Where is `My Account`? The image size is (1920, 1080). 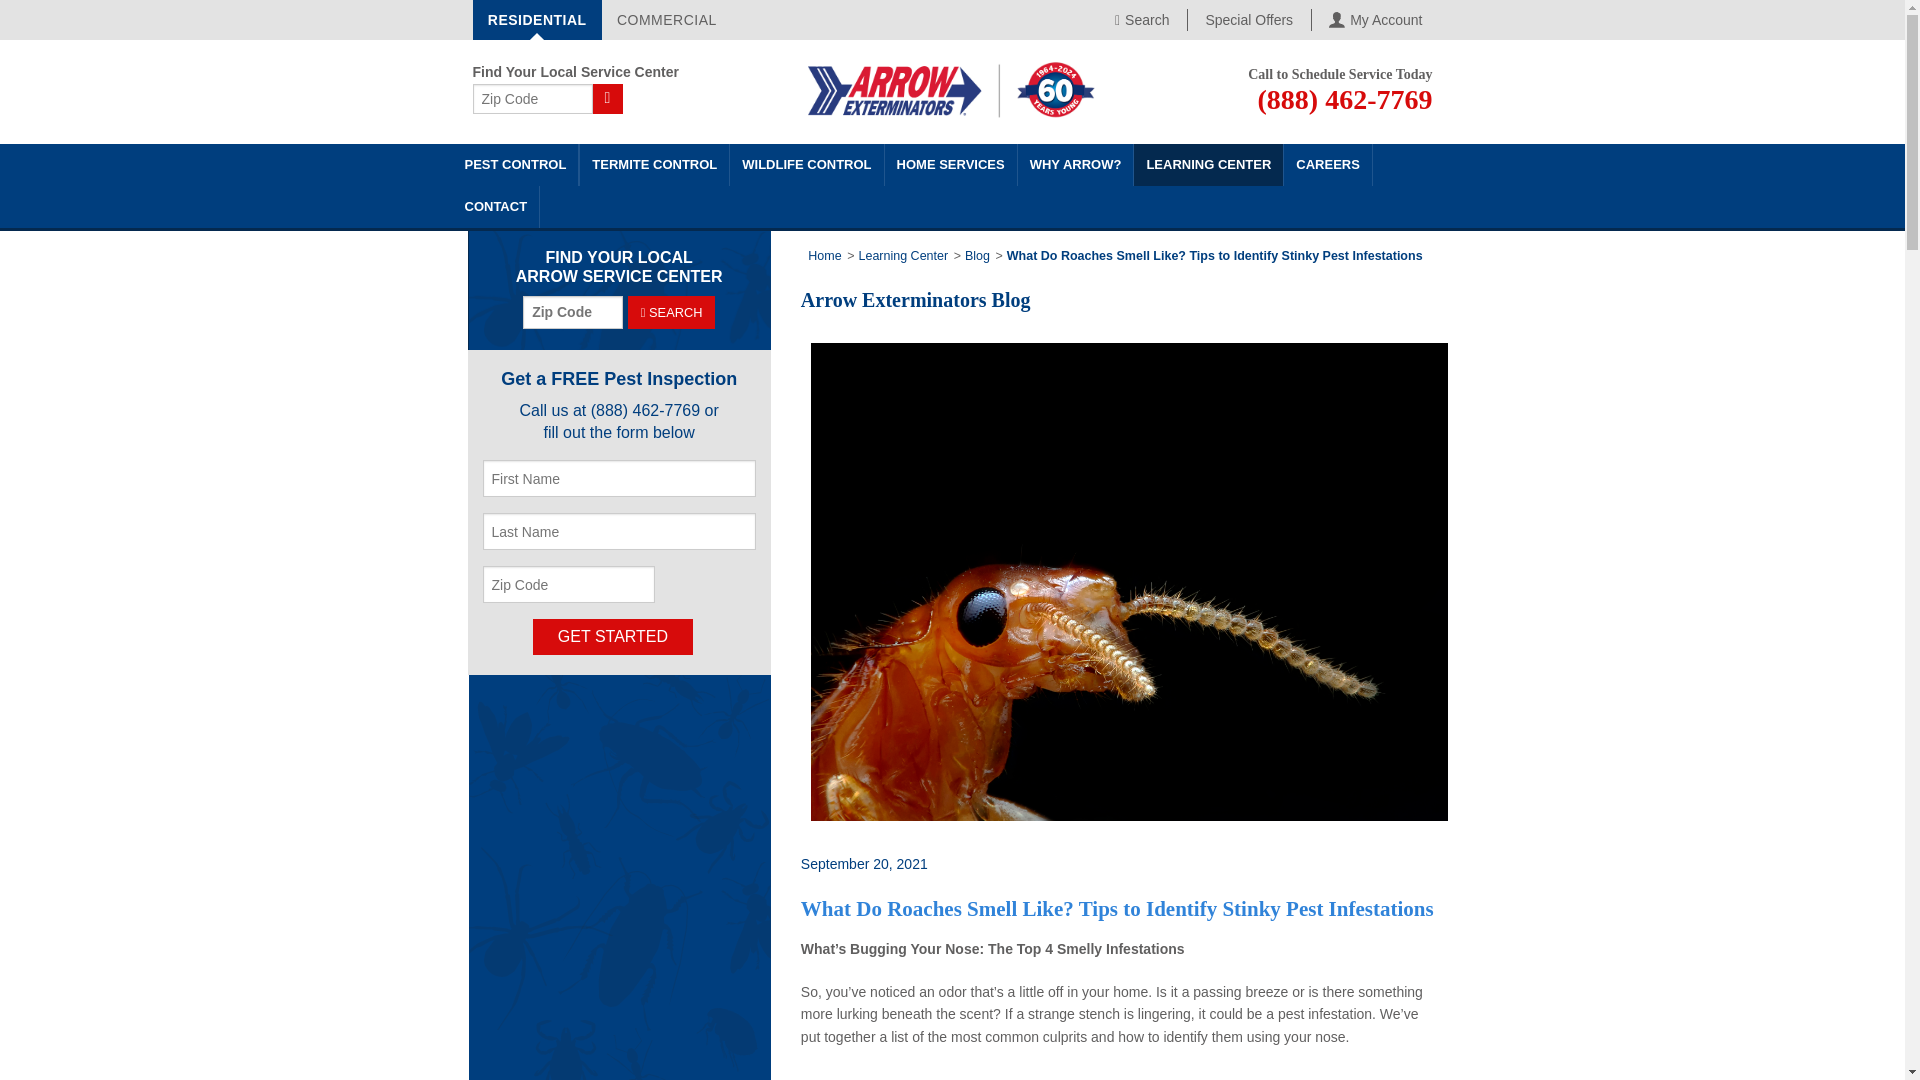 My Account is located at coordinates (1376, 20).